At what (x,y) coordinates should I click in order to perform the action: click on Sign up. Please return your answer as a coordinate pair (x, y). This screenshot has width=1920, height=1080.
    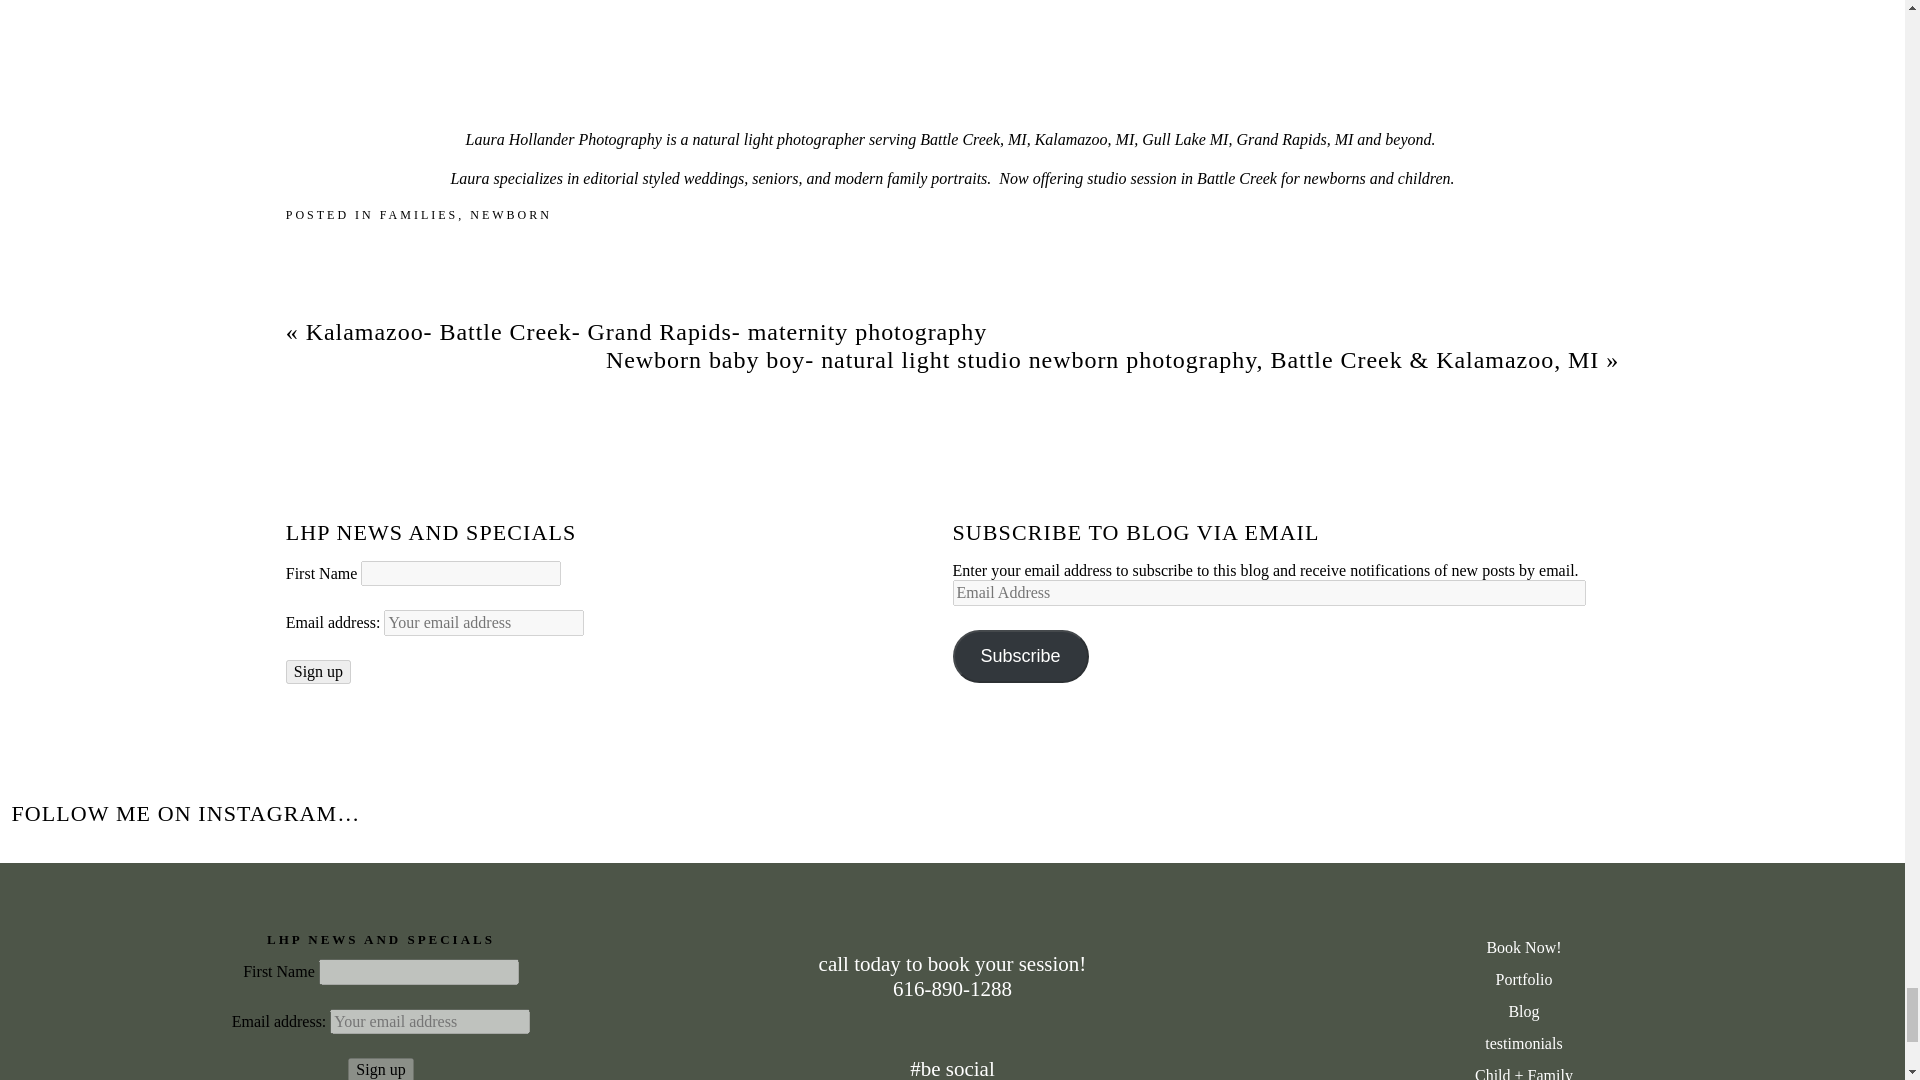
    Looking at the image, I should click on (318, 671).